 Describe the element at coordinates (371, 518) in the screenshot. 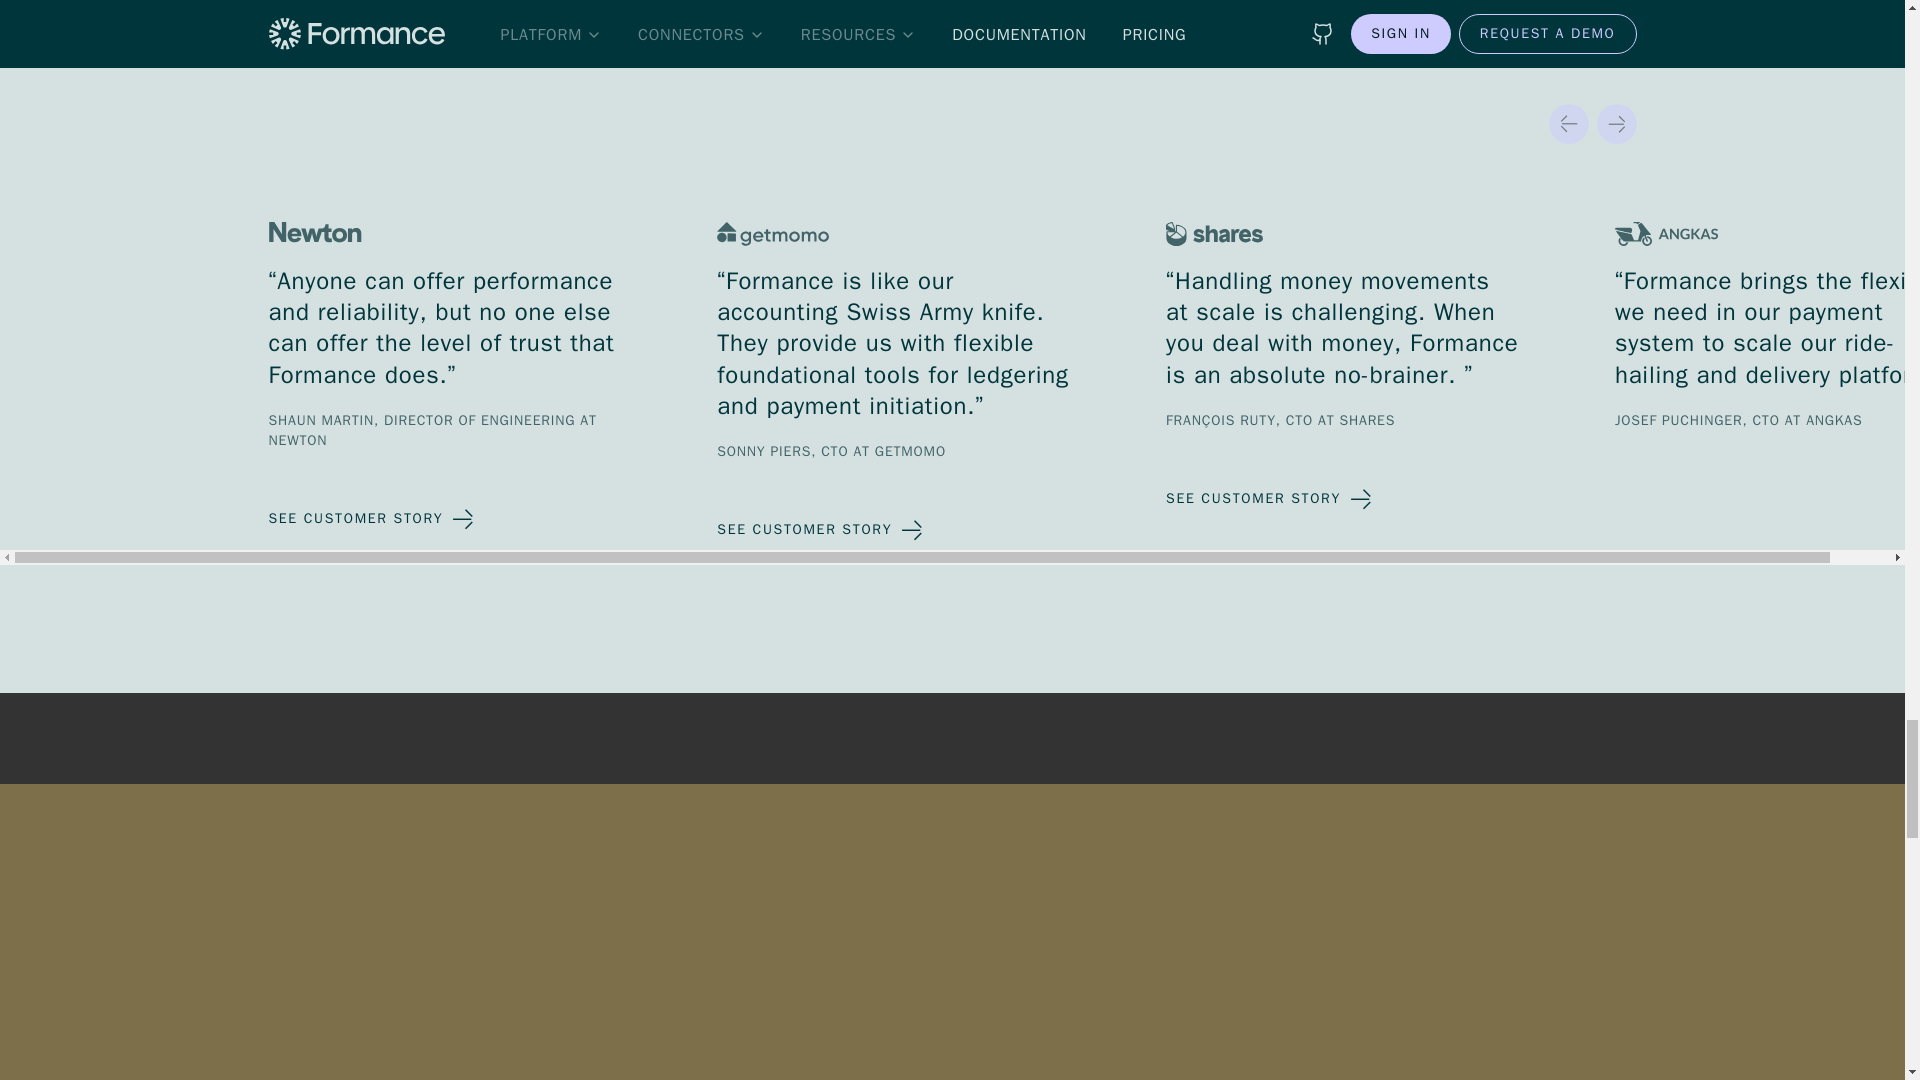

I see `SEE CUSTOMER STORY` at that location.